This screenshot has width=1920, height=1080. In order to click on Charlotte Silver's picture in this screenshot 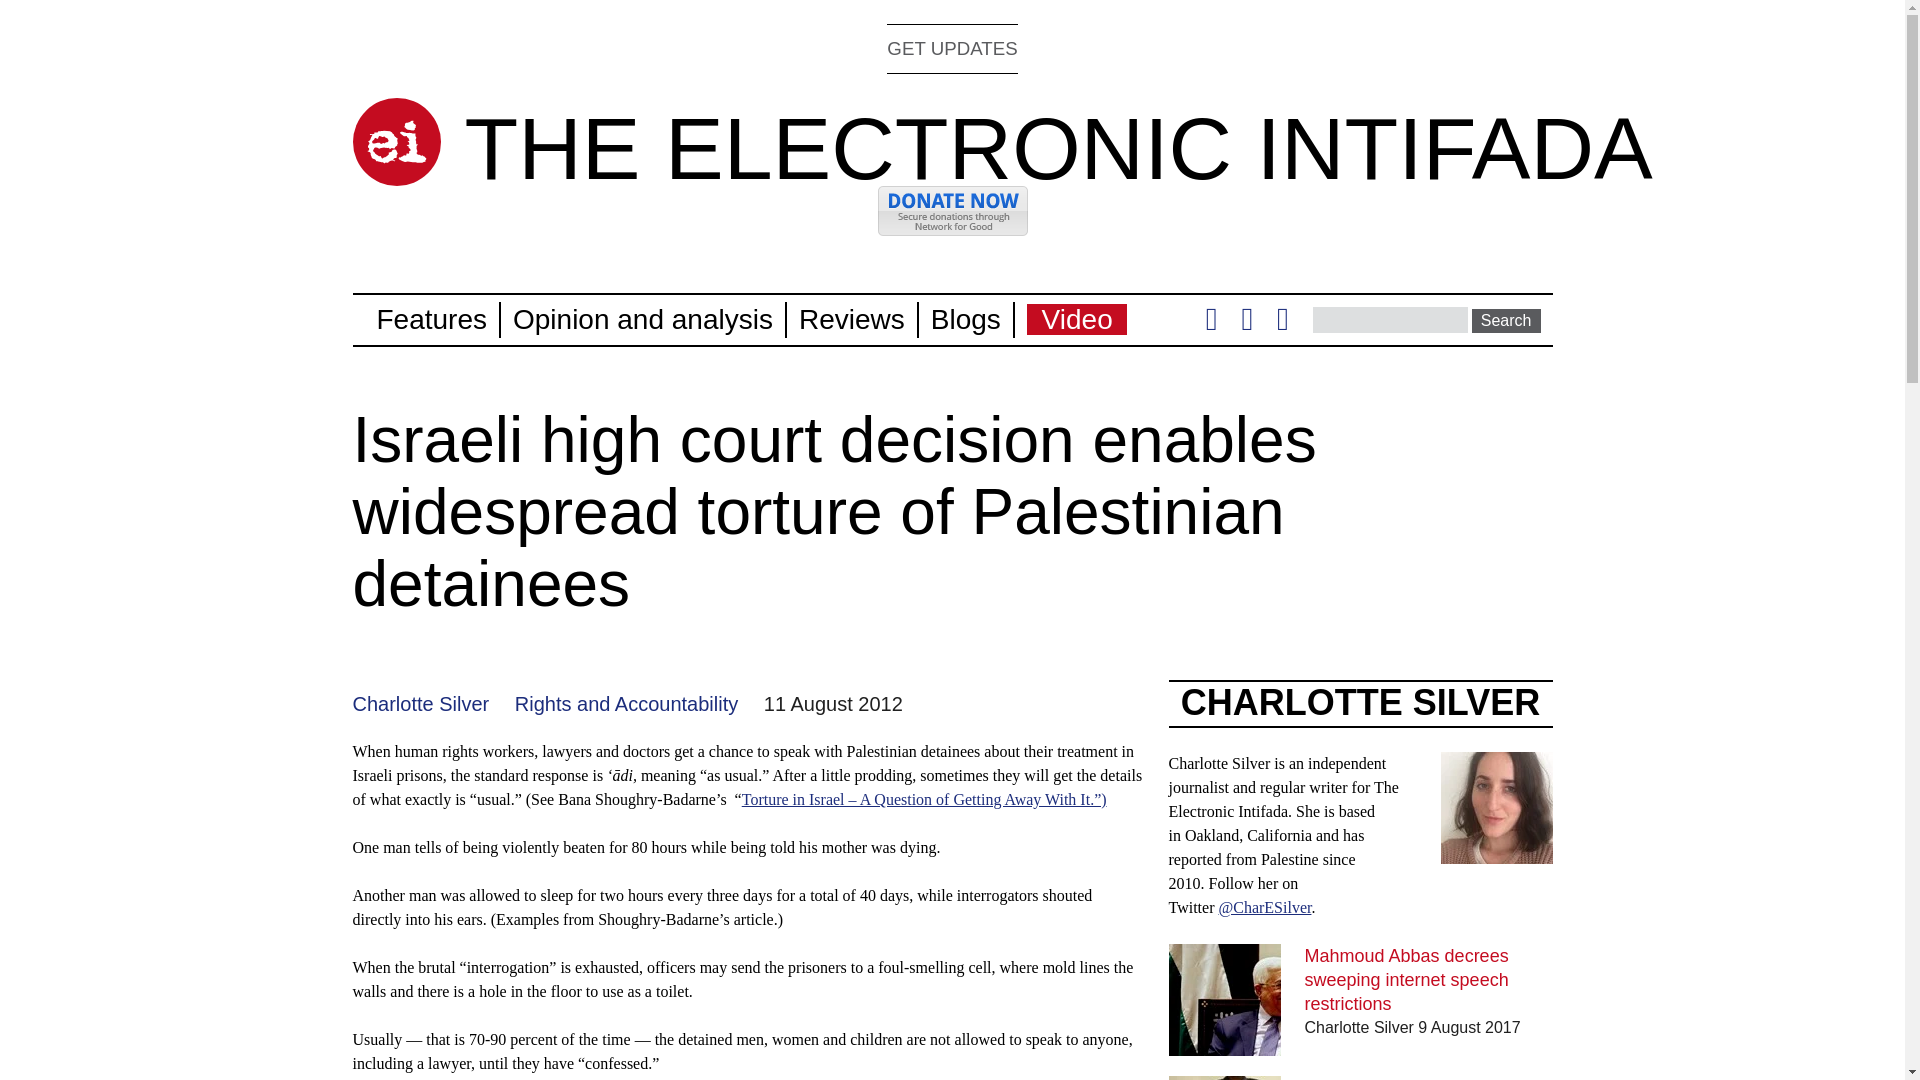, I will do `click(1496, 851)`.